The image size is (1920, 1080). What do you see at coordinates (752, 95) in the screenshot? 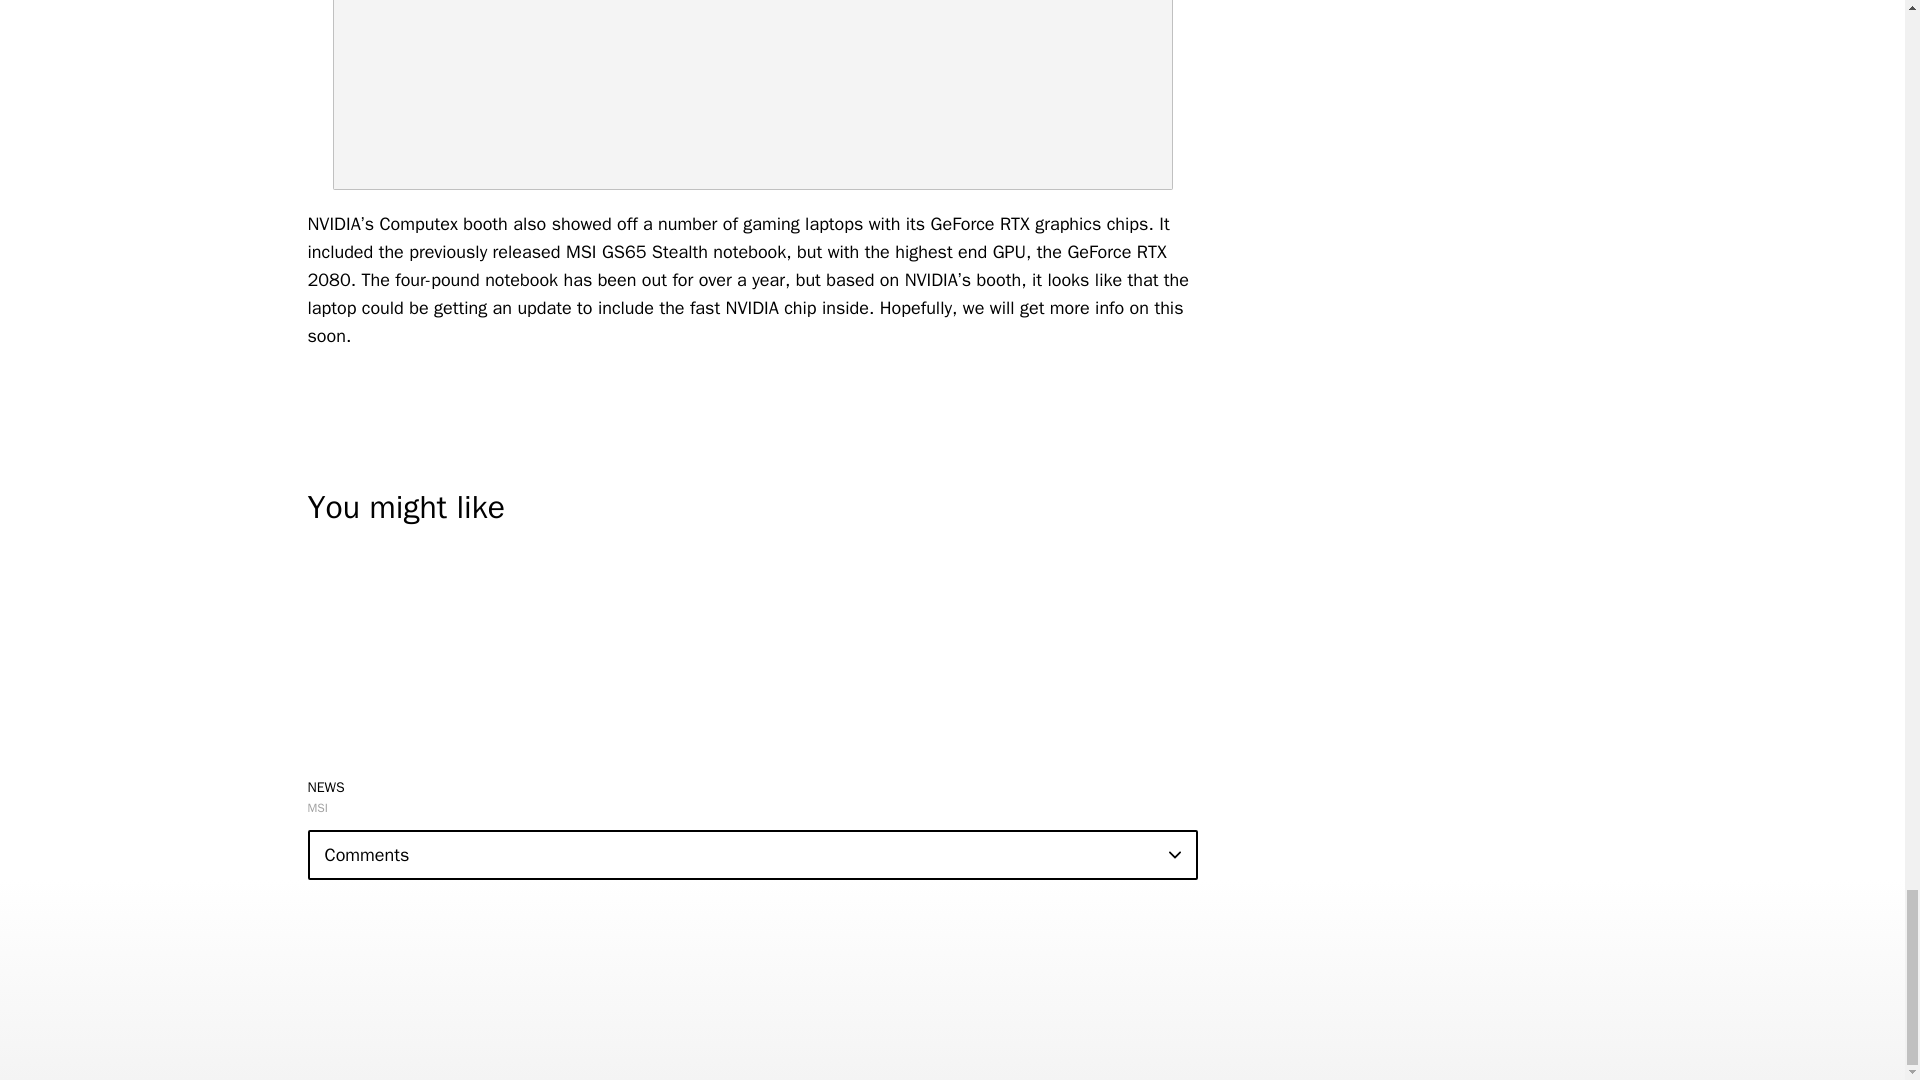
I see `MSI GS65 RTX 2080 from angle` at bounding box center [752, 95].